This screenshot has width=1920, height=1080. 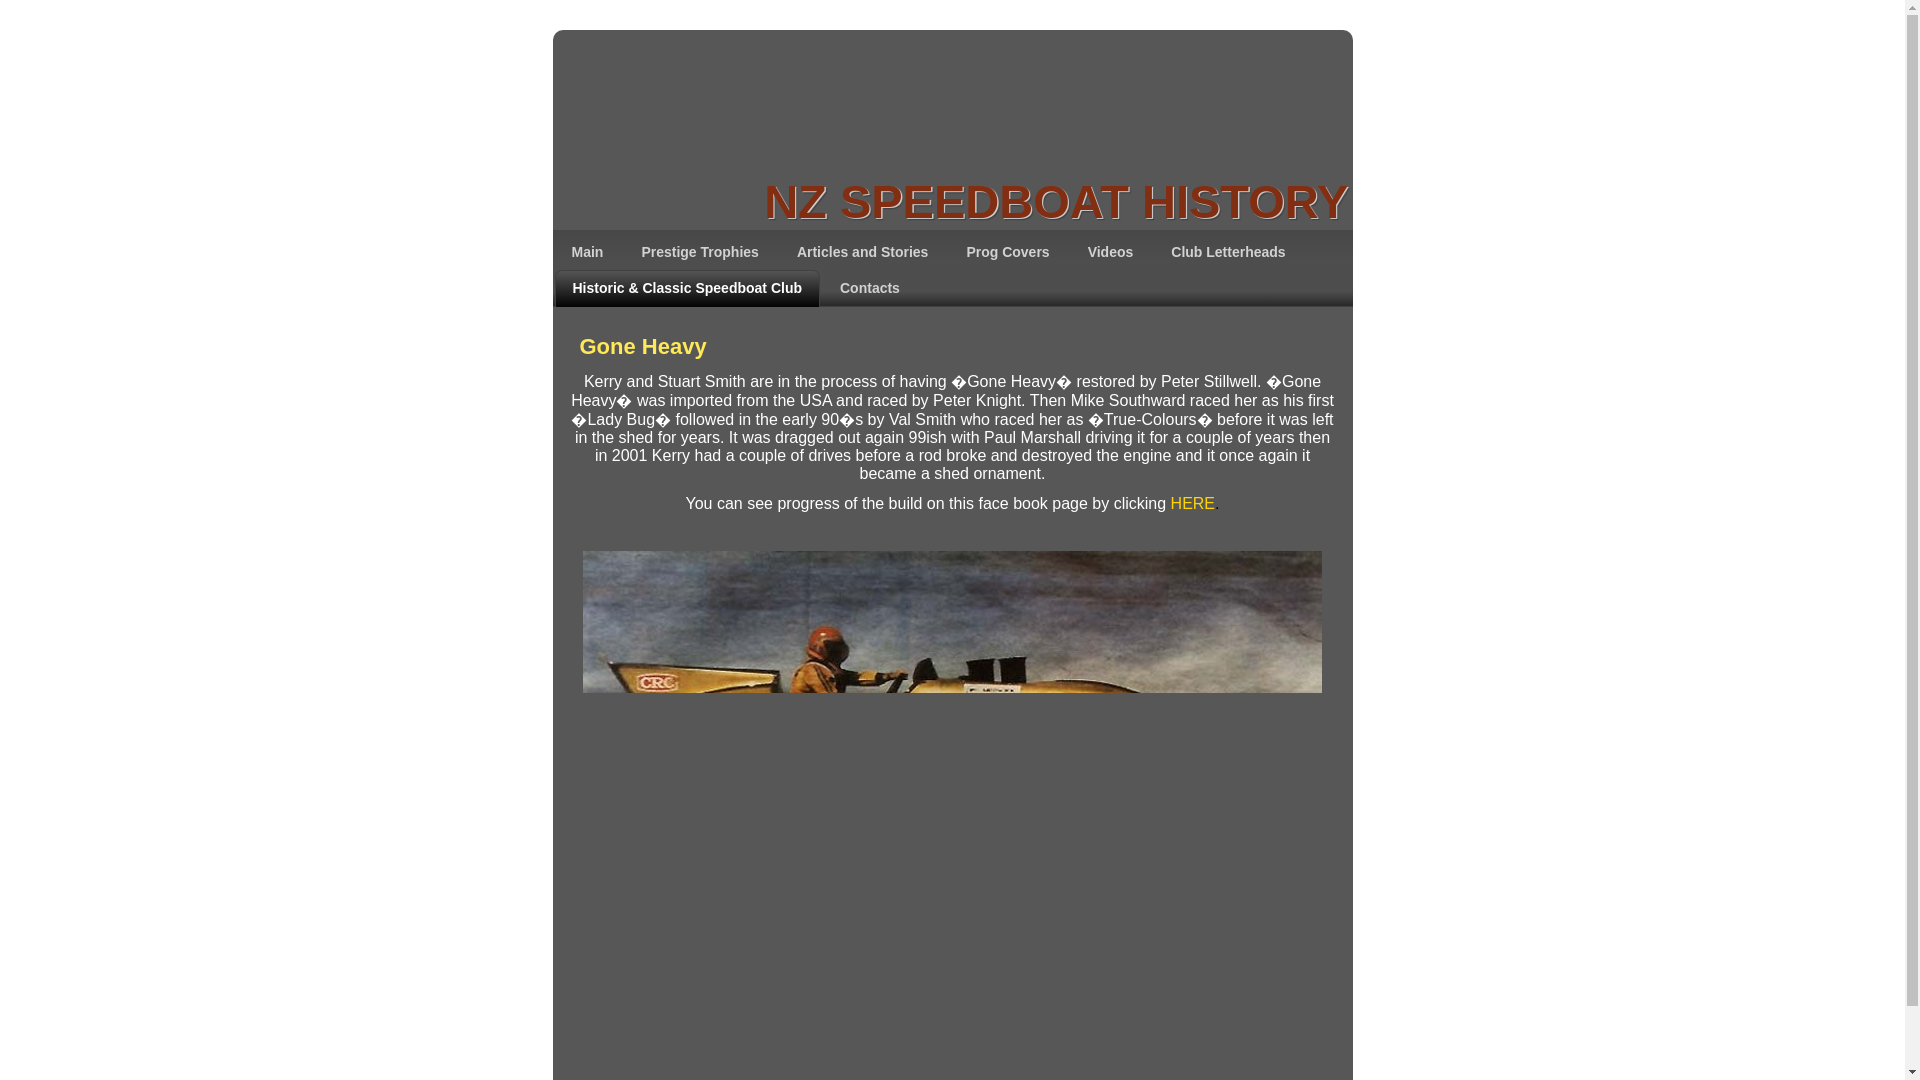 What do you see at coordinates (698, 252) in the screenshot?
I see `Prestige Trophies` at bounding box center [698, 252].